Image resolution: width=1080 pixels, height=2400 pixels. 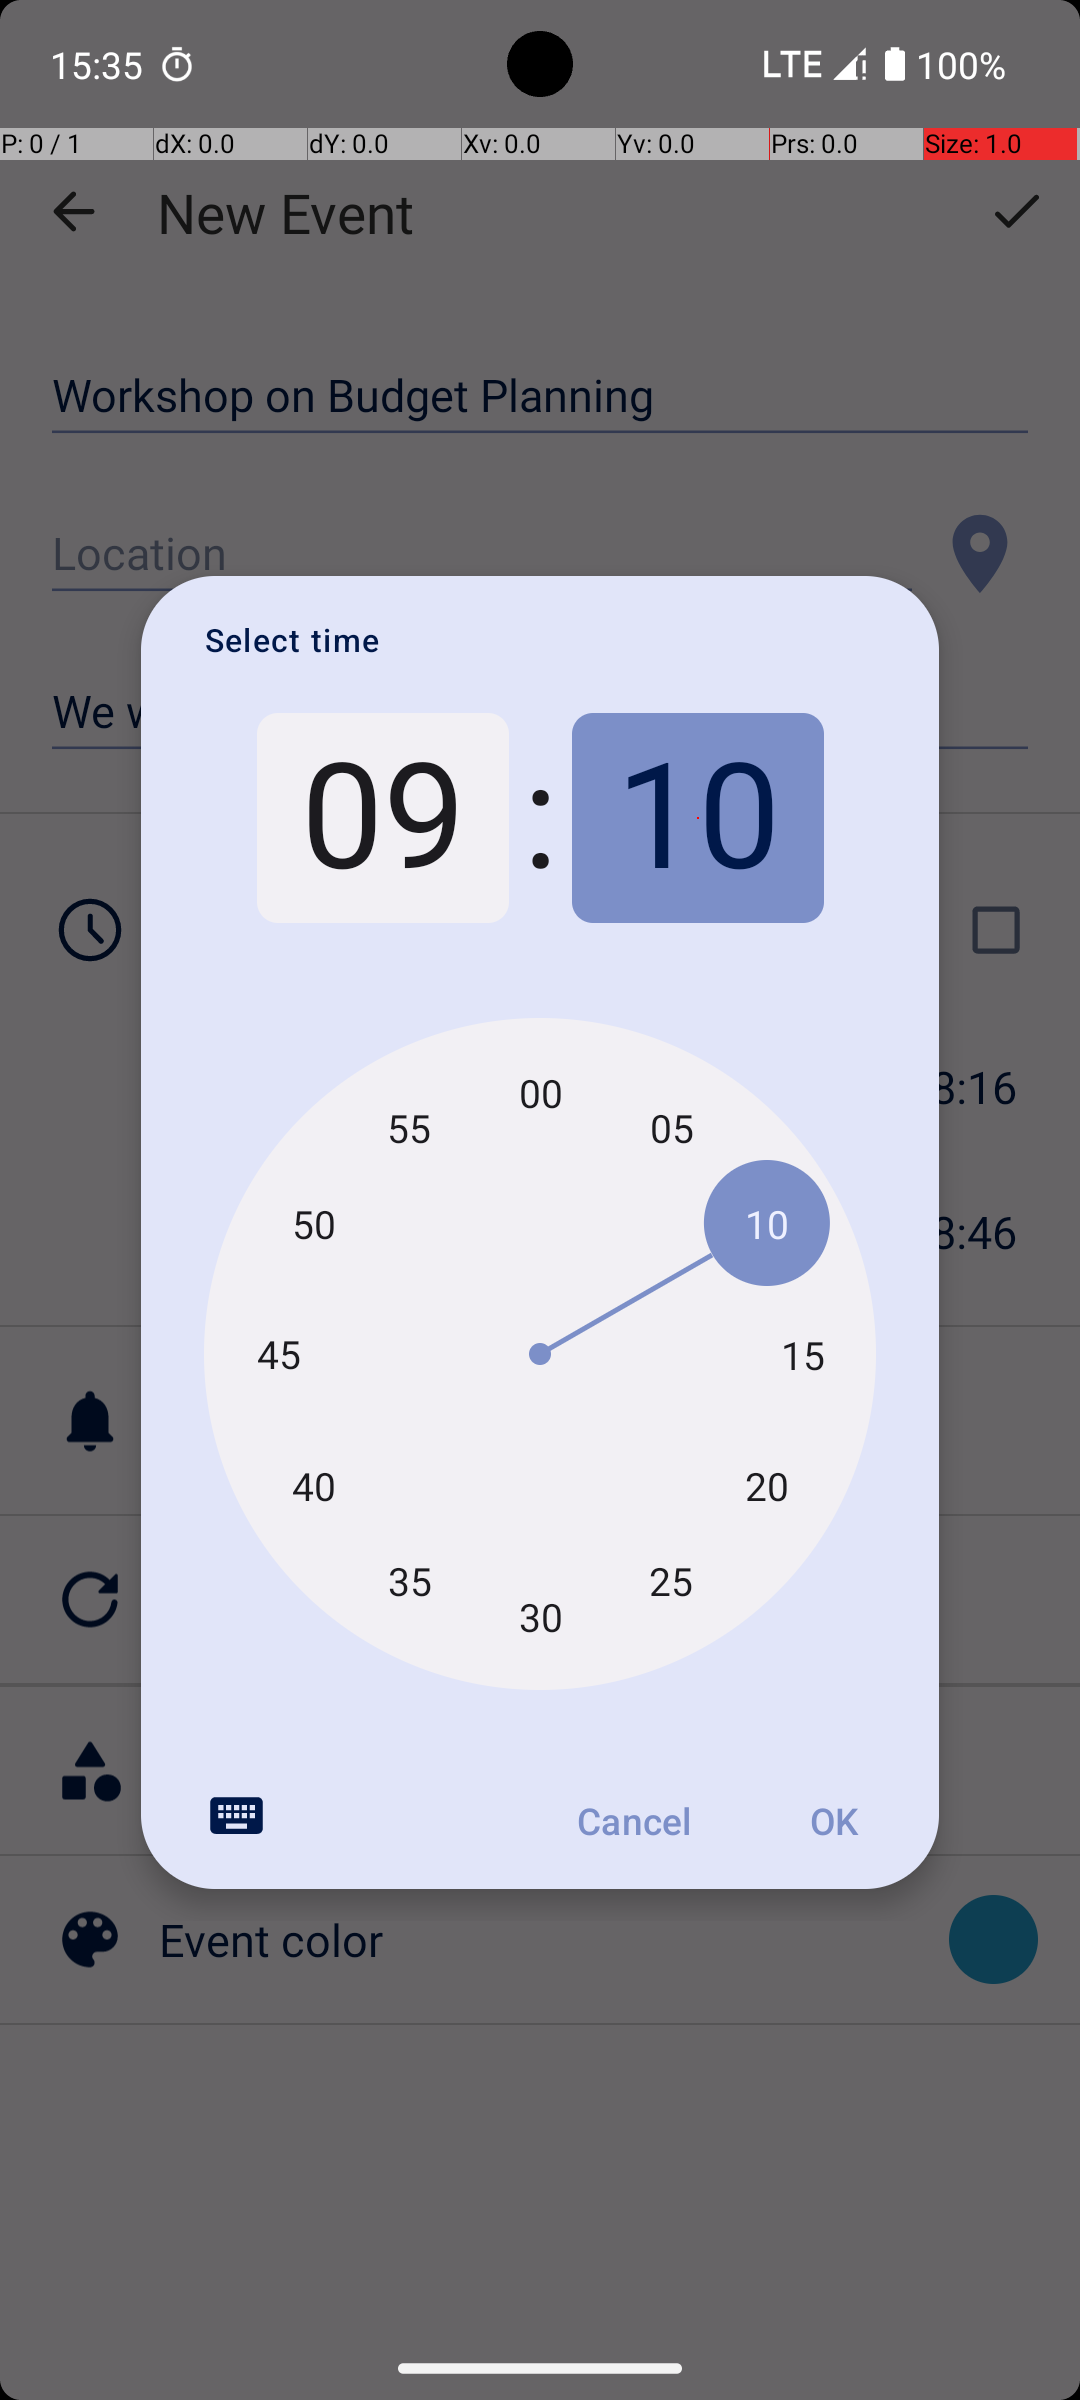 I want to click on 09, so click(x=382, y=818).